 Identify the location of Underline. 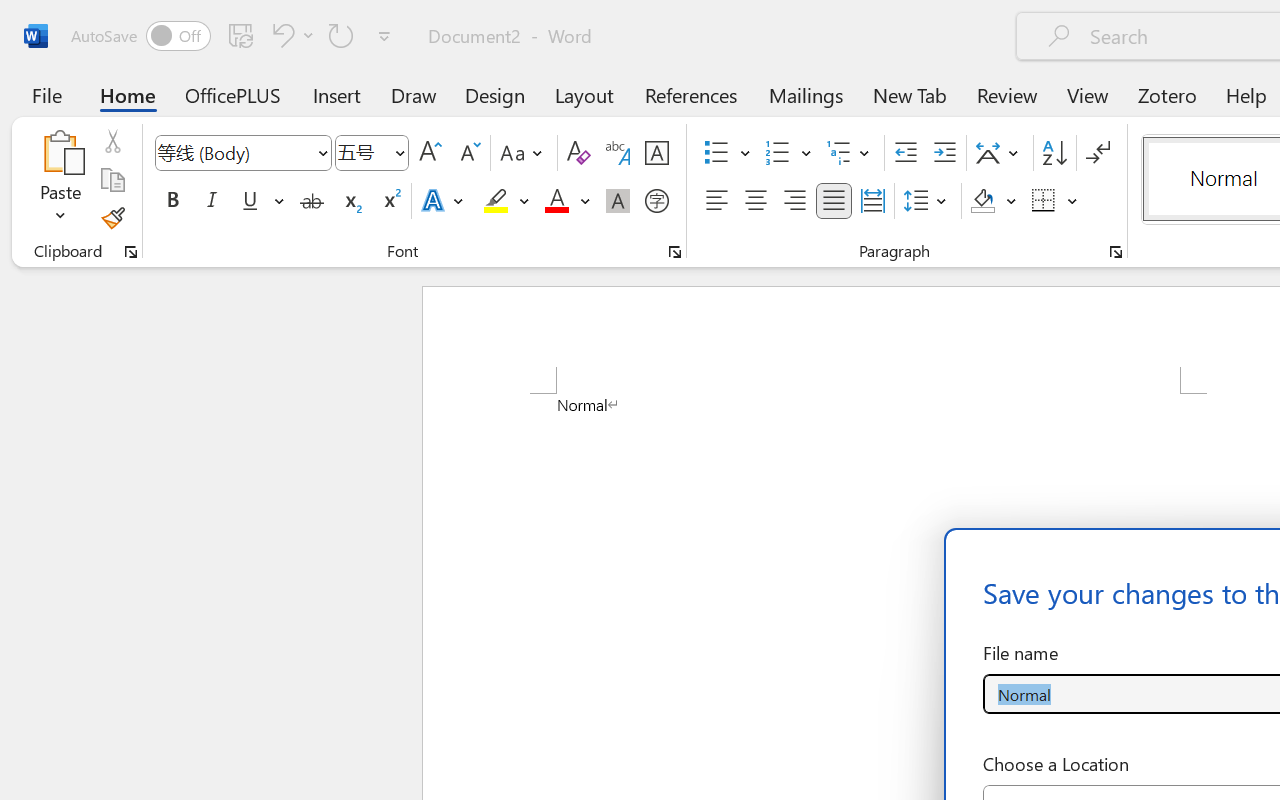
(250, 201).